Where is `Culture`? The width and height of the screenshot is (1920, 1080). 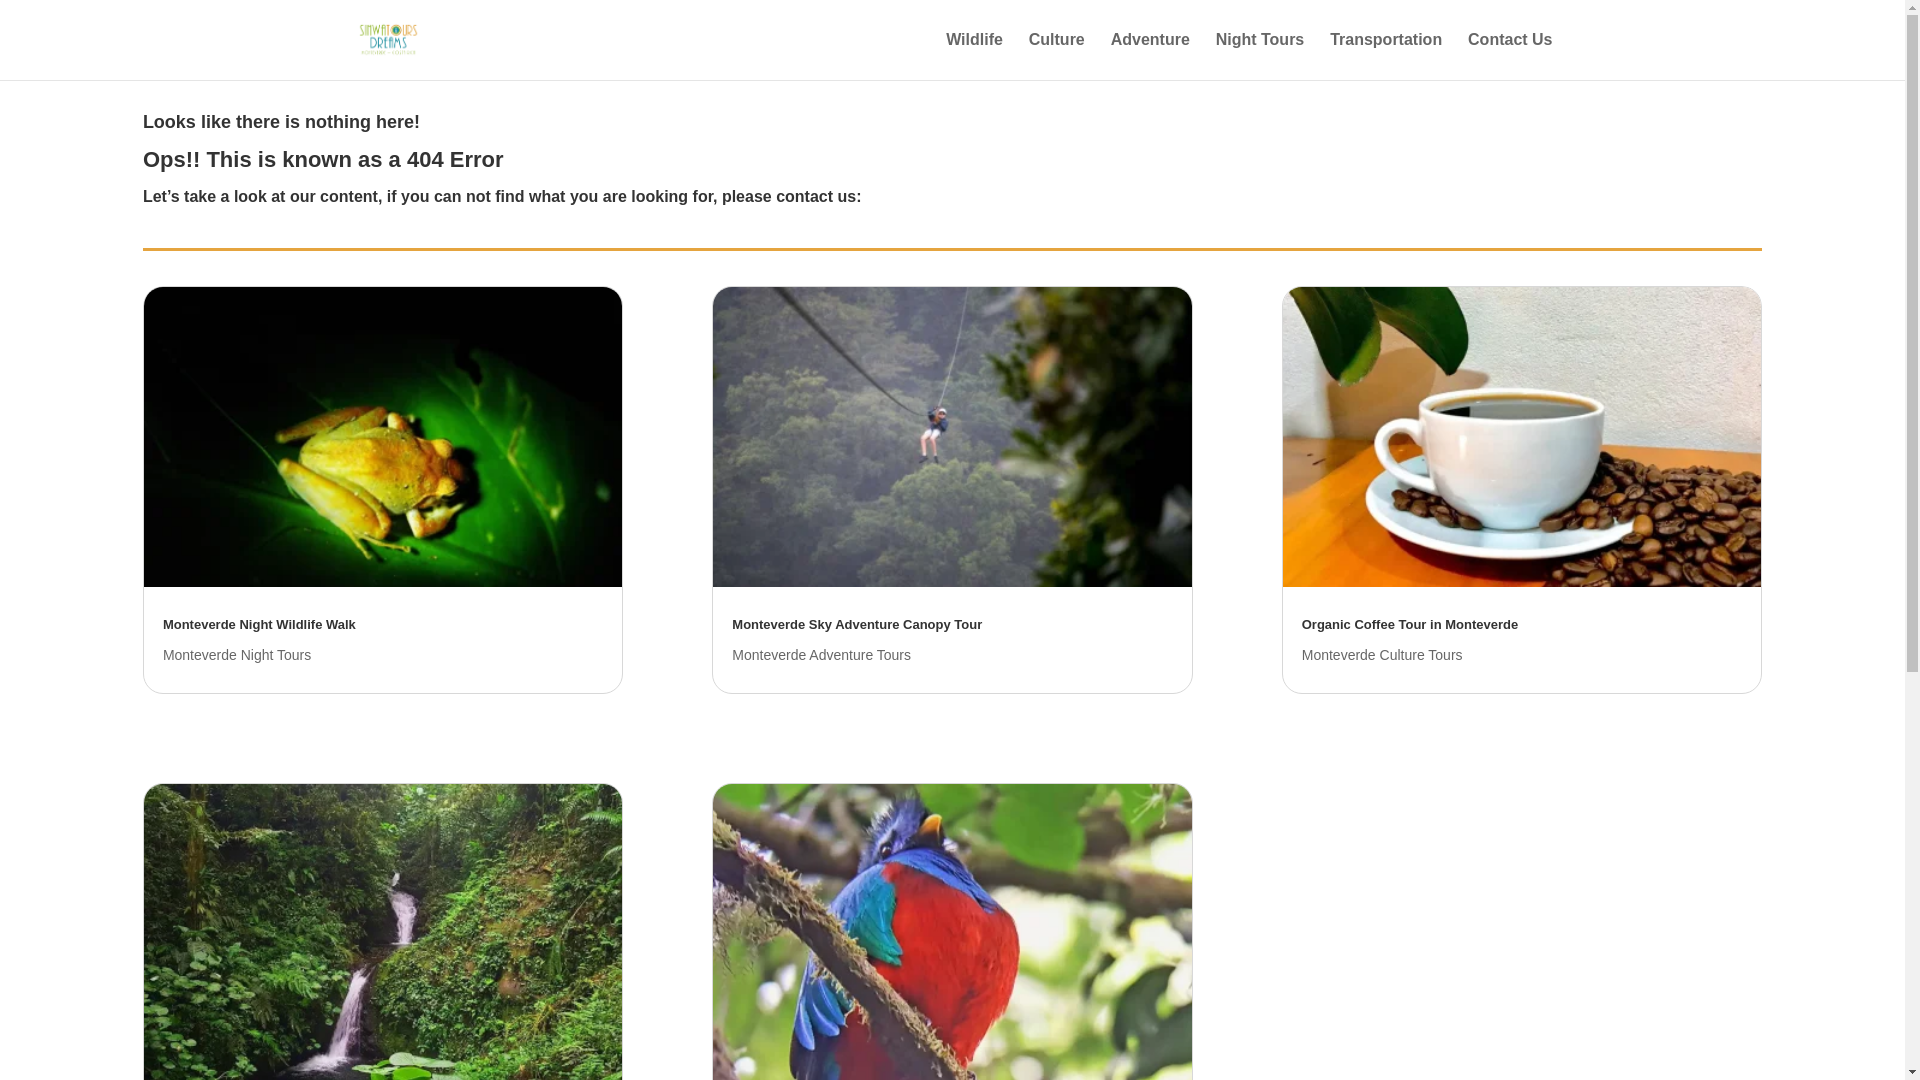
Culture is located at coordinates (1056, 56).